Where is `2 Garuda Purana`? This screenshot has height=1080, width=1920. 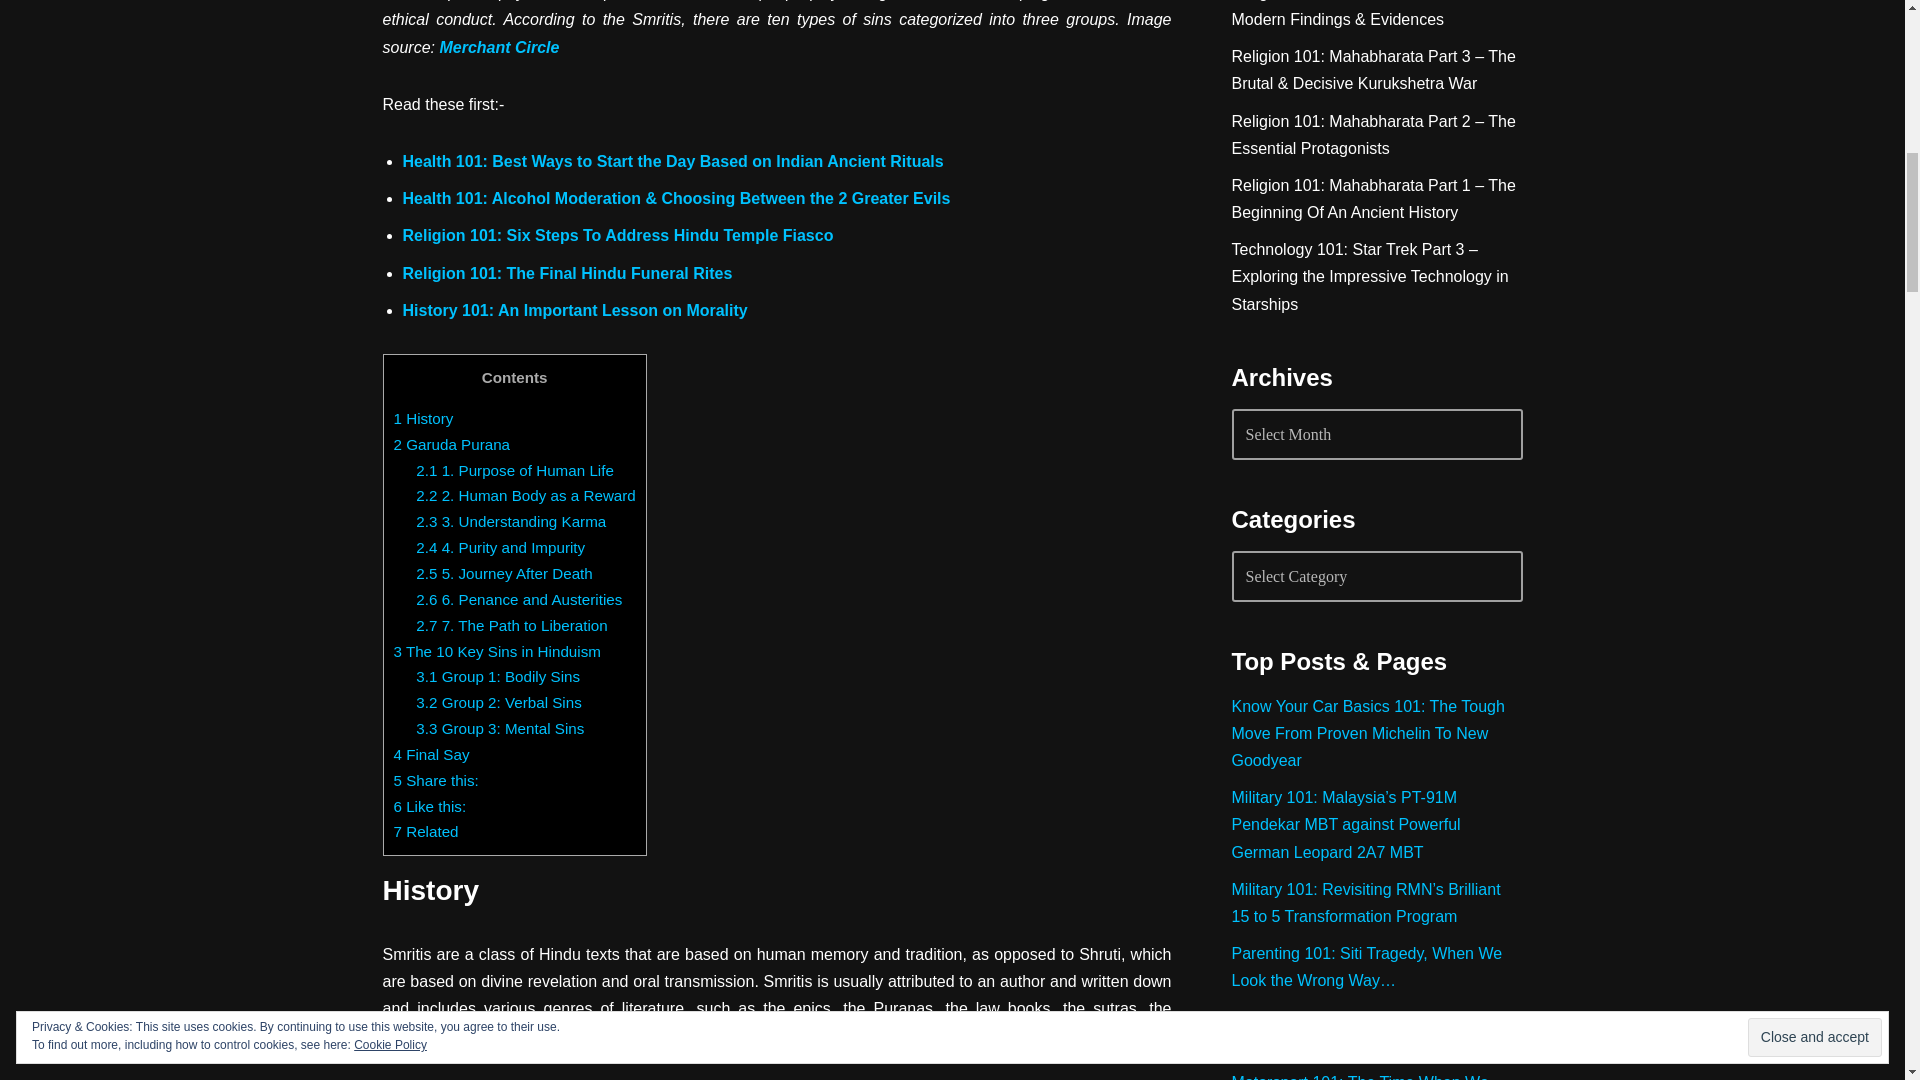
2 Garuda Purana is located at coordinates (452, 444).